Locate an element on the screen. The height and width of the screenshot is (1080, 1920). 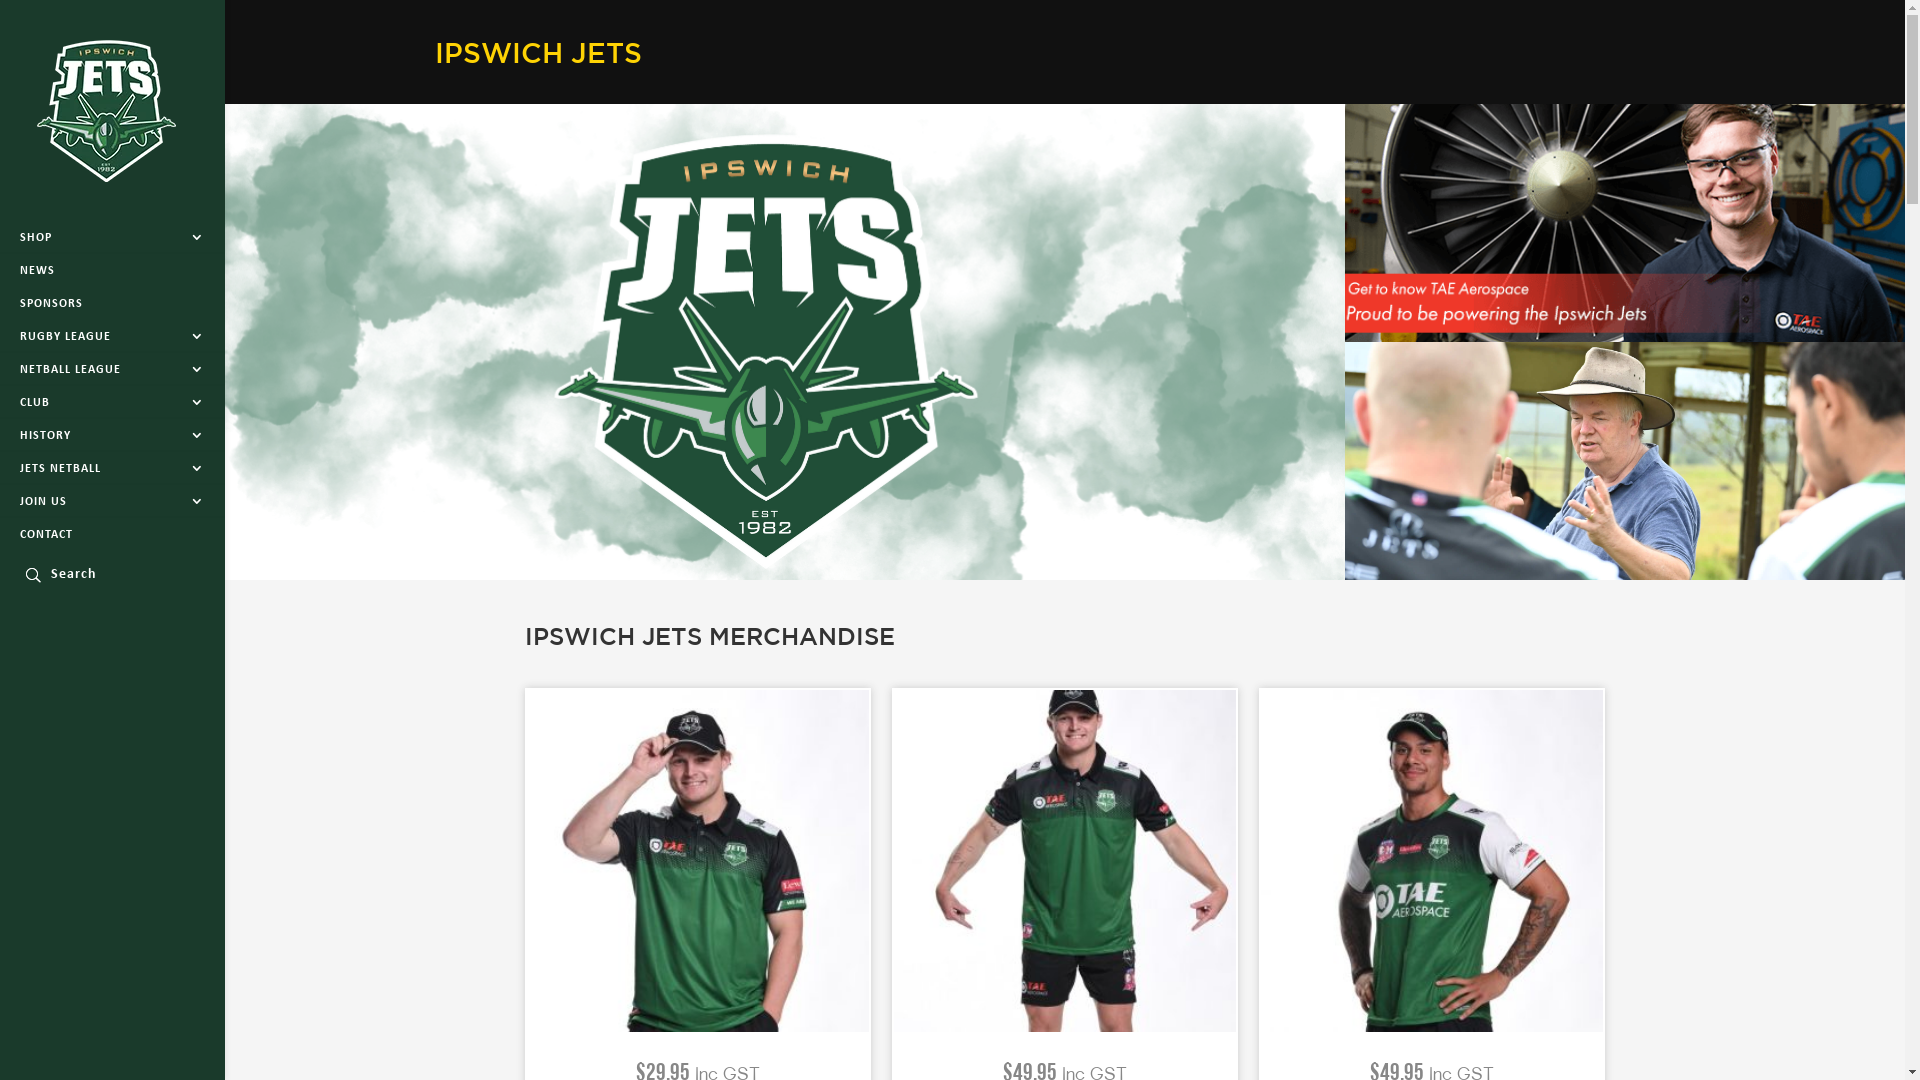
JETS NETBALL is located at coordinates (112, 469).